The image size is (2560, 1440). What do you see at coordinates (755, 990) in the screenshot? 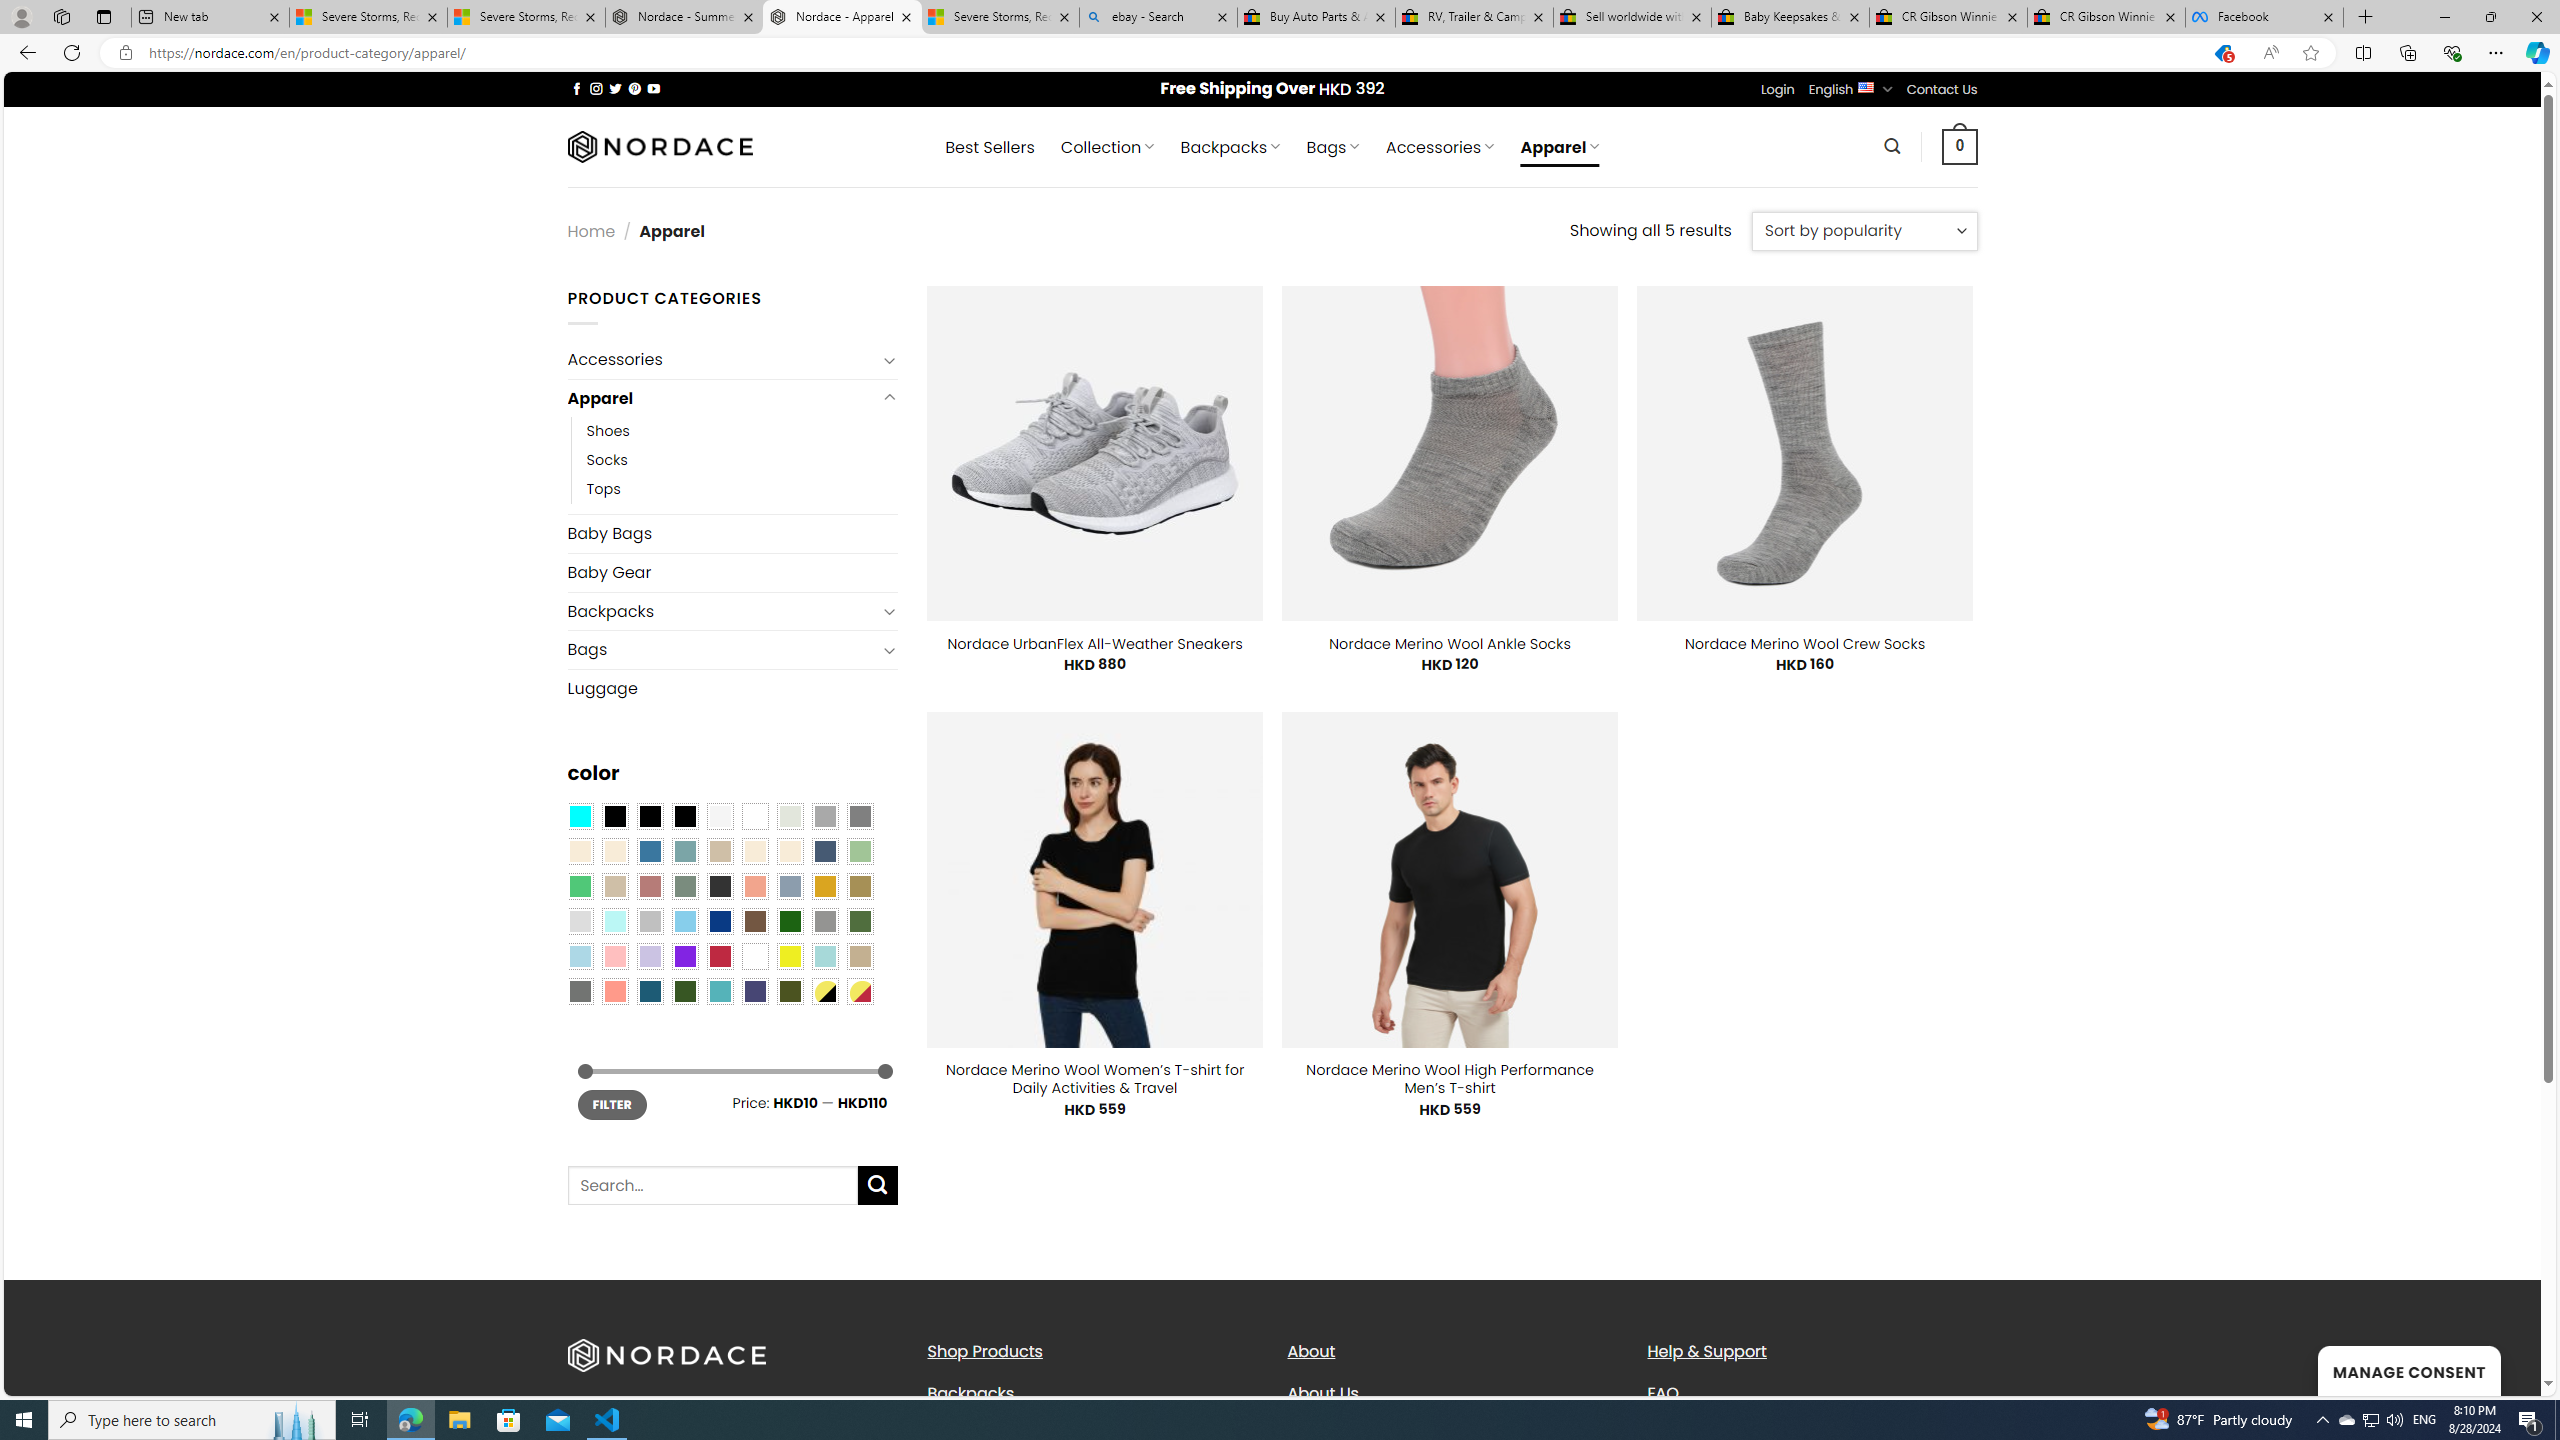
I see `Purple Navy` at bounding box center [755, 990].